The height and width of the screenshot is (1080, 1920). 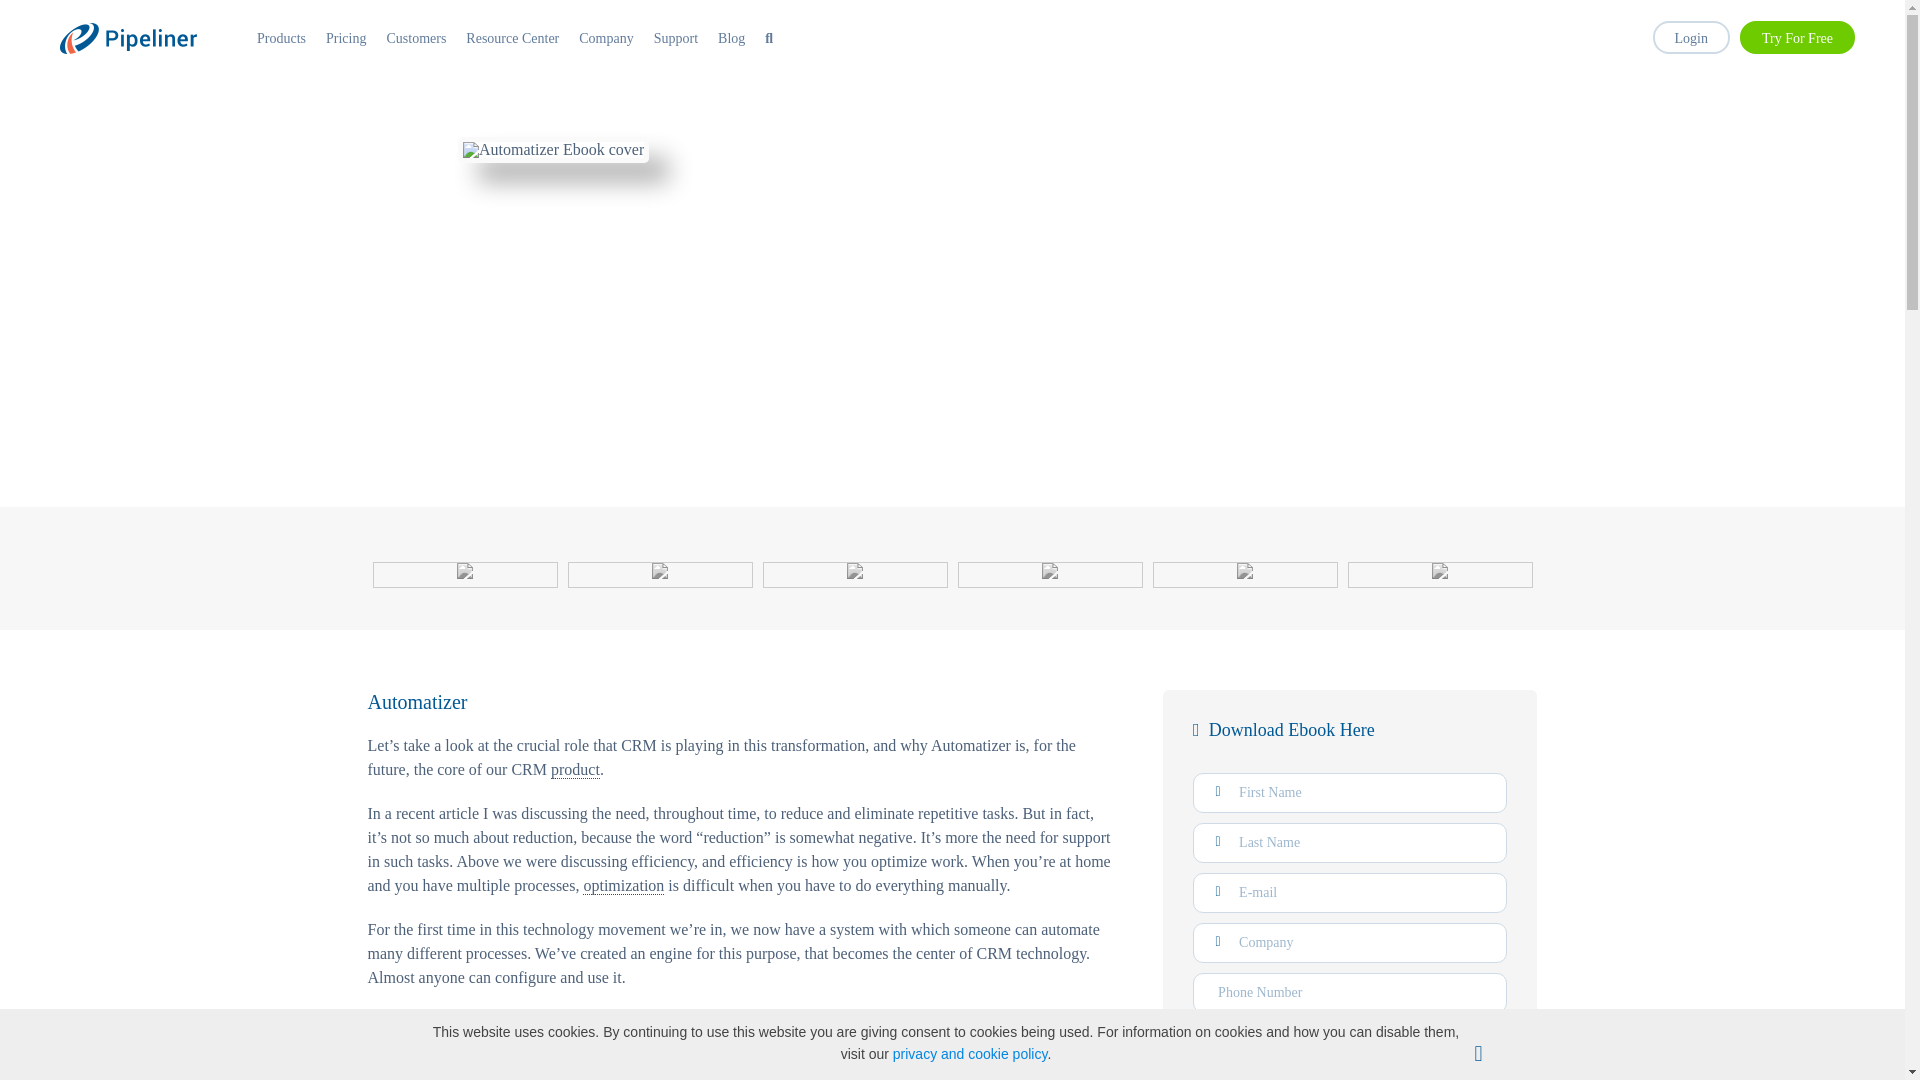 I want to click on Customers, so click(x=415, y=38).